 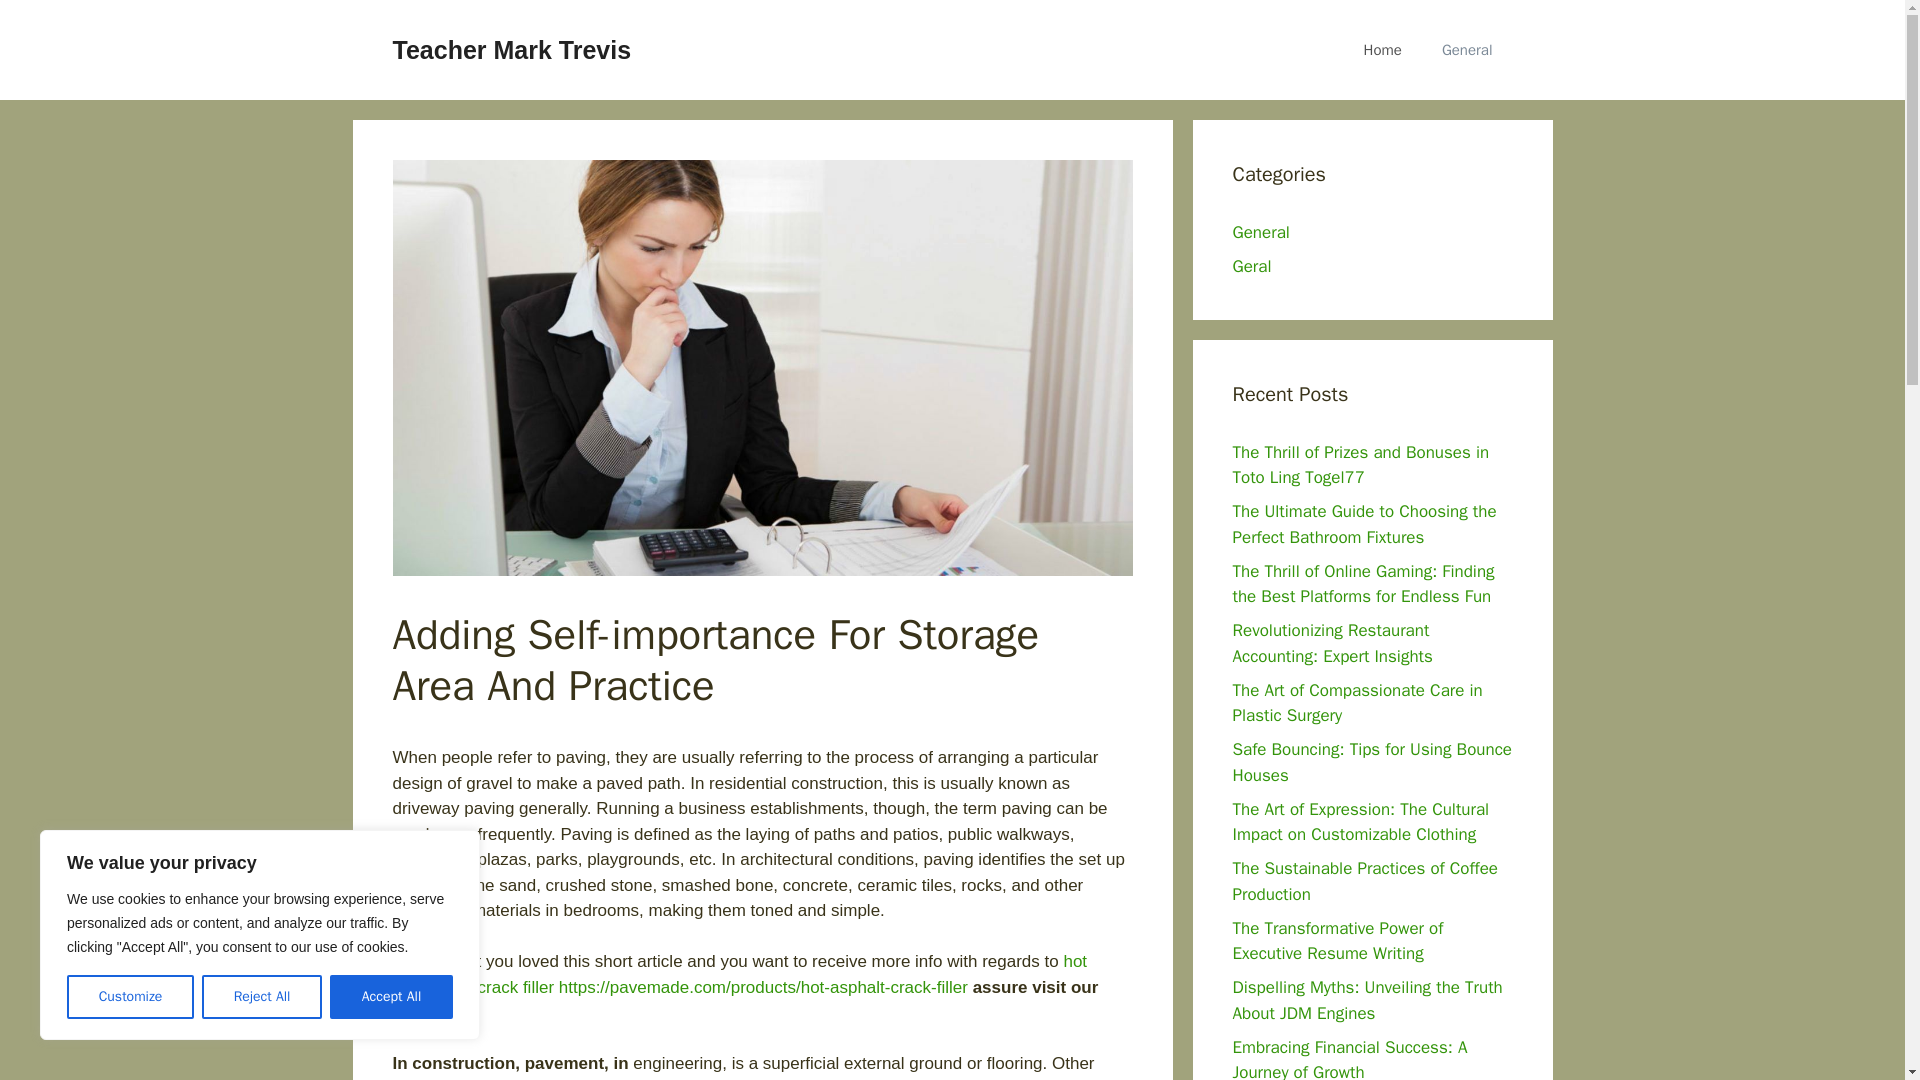 I want to click on The Thrill of Prizes and Bonuses in Toto Ling Togel77, so click(x=1360, y=465).